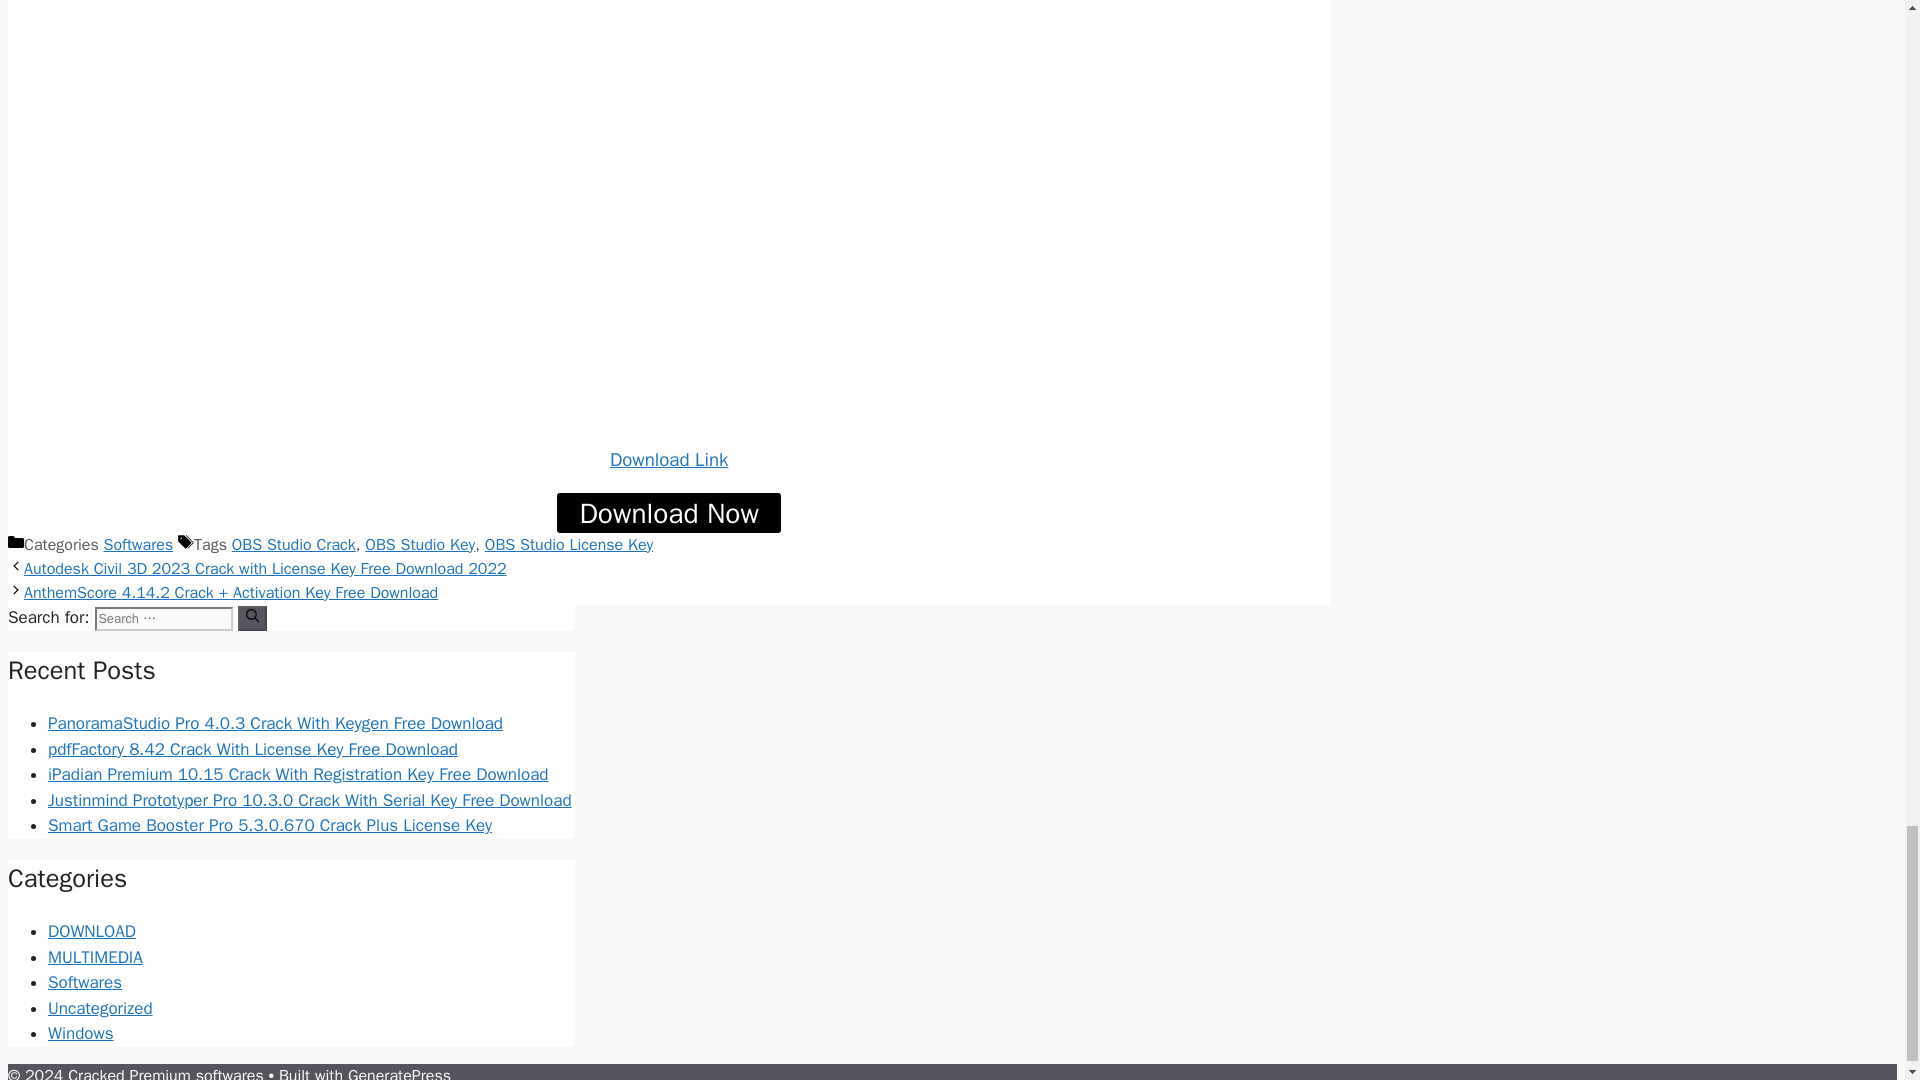  Describe the element at coordinates (568, 544) in the screenshot. I see `OBS Studio License Key` at that location.